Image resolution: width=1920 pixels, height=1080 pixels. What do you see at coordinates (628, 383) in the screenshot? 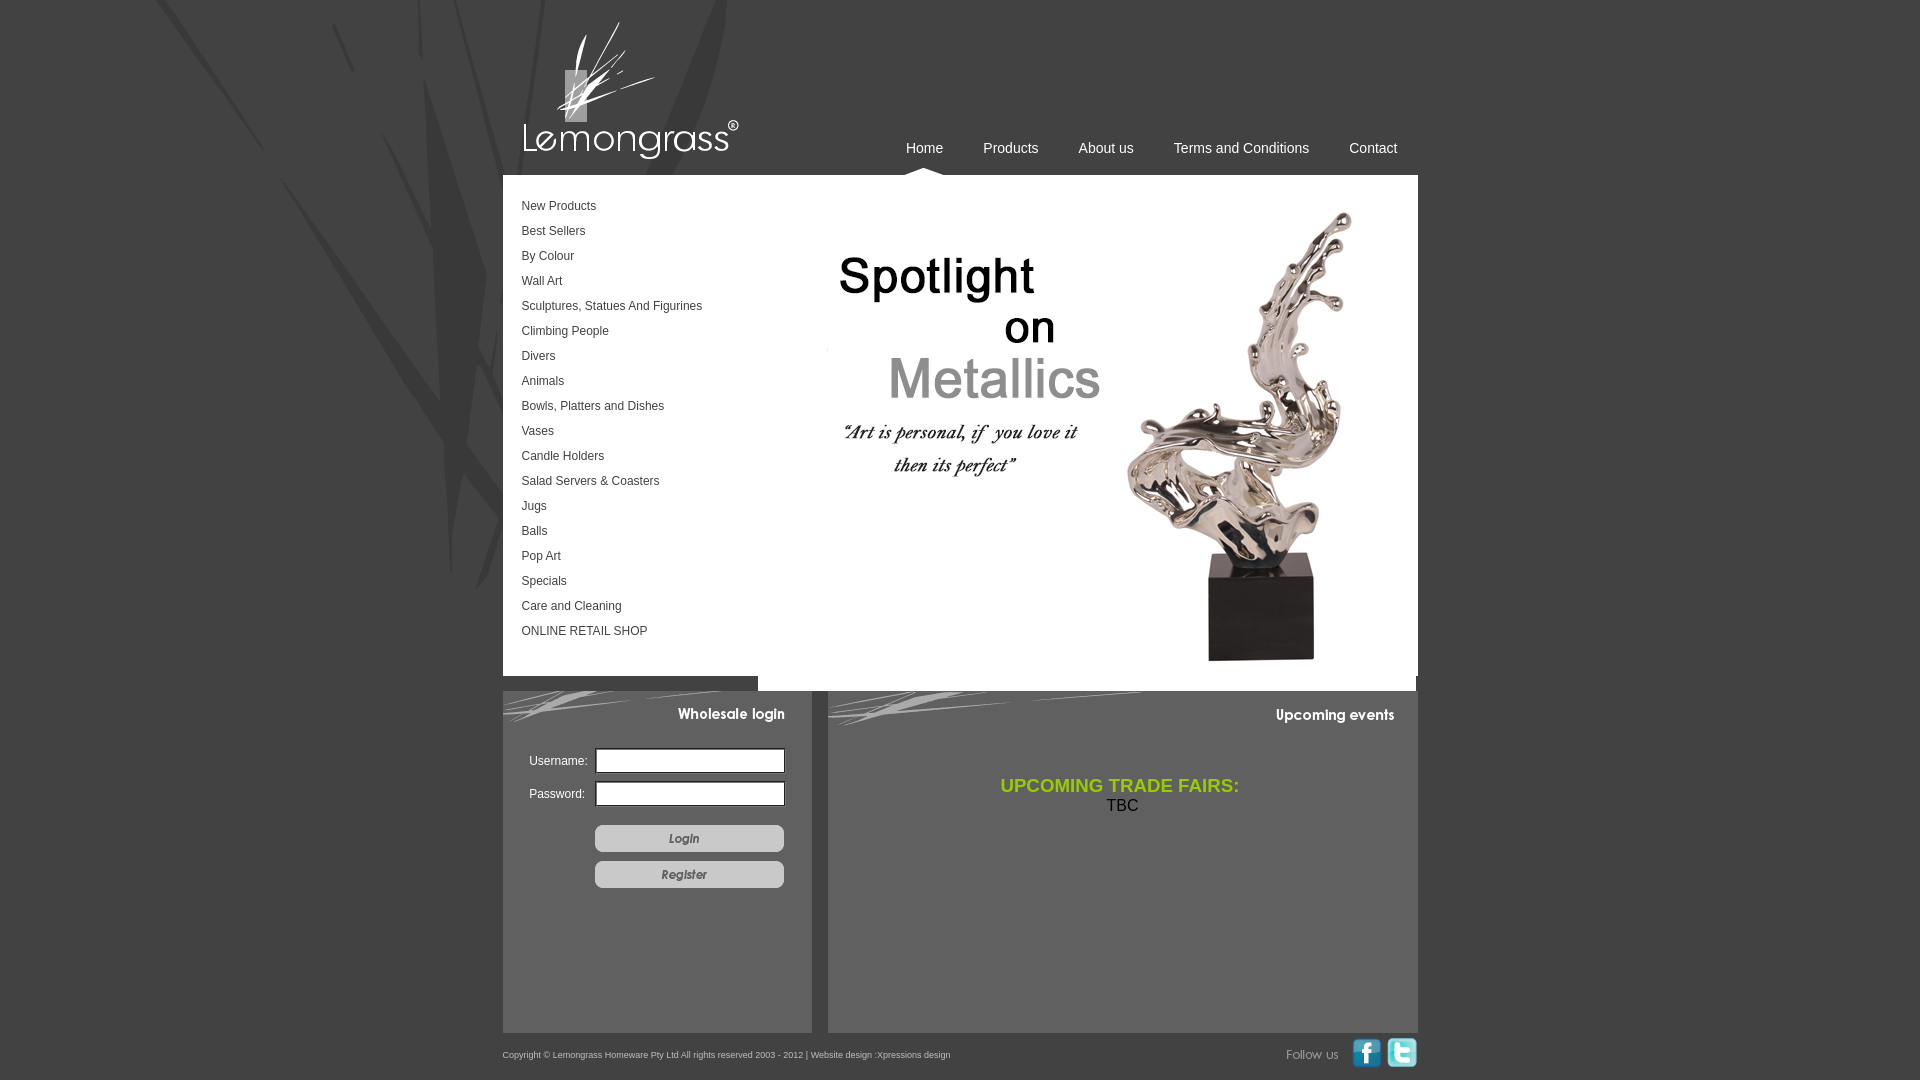
I see `Animals` at bounding box center [628, 383].